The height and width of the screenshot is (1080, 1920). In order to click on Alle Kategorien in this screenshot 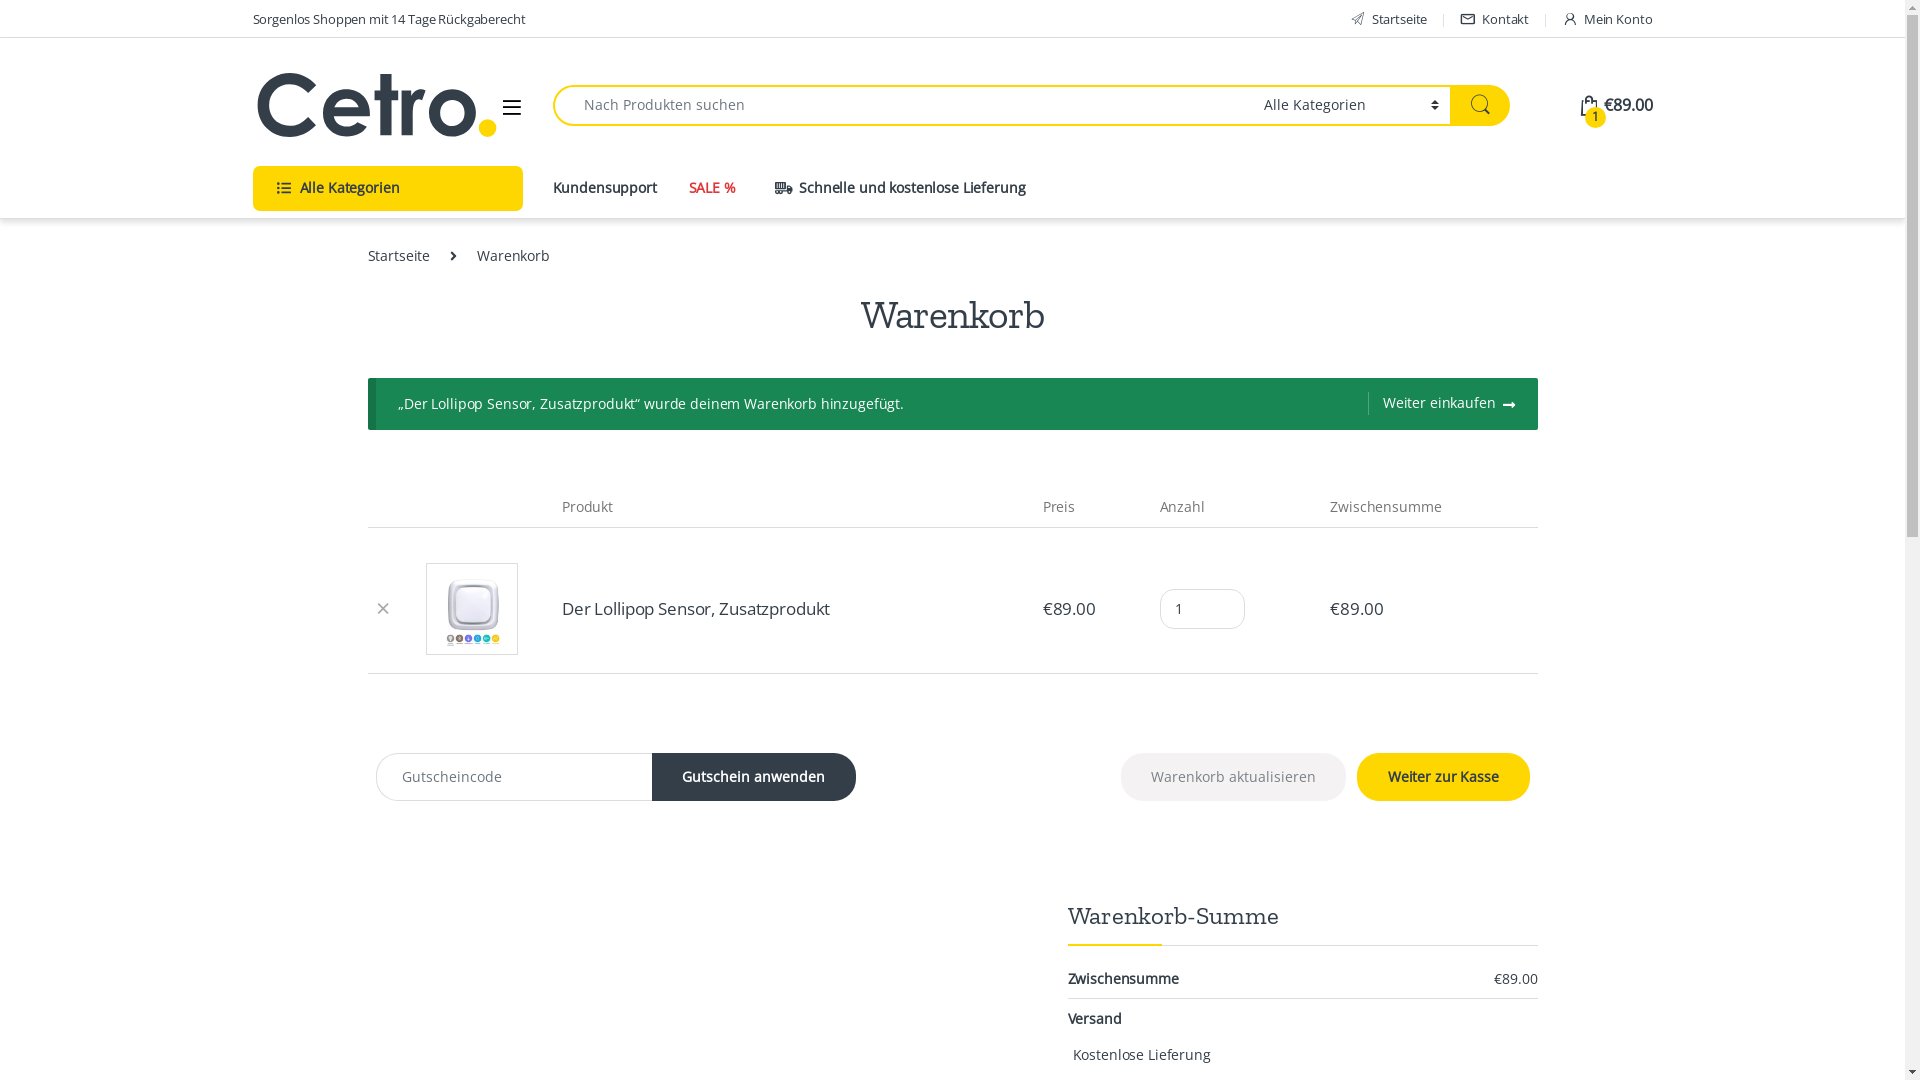, I will do `click(387, 188)`.